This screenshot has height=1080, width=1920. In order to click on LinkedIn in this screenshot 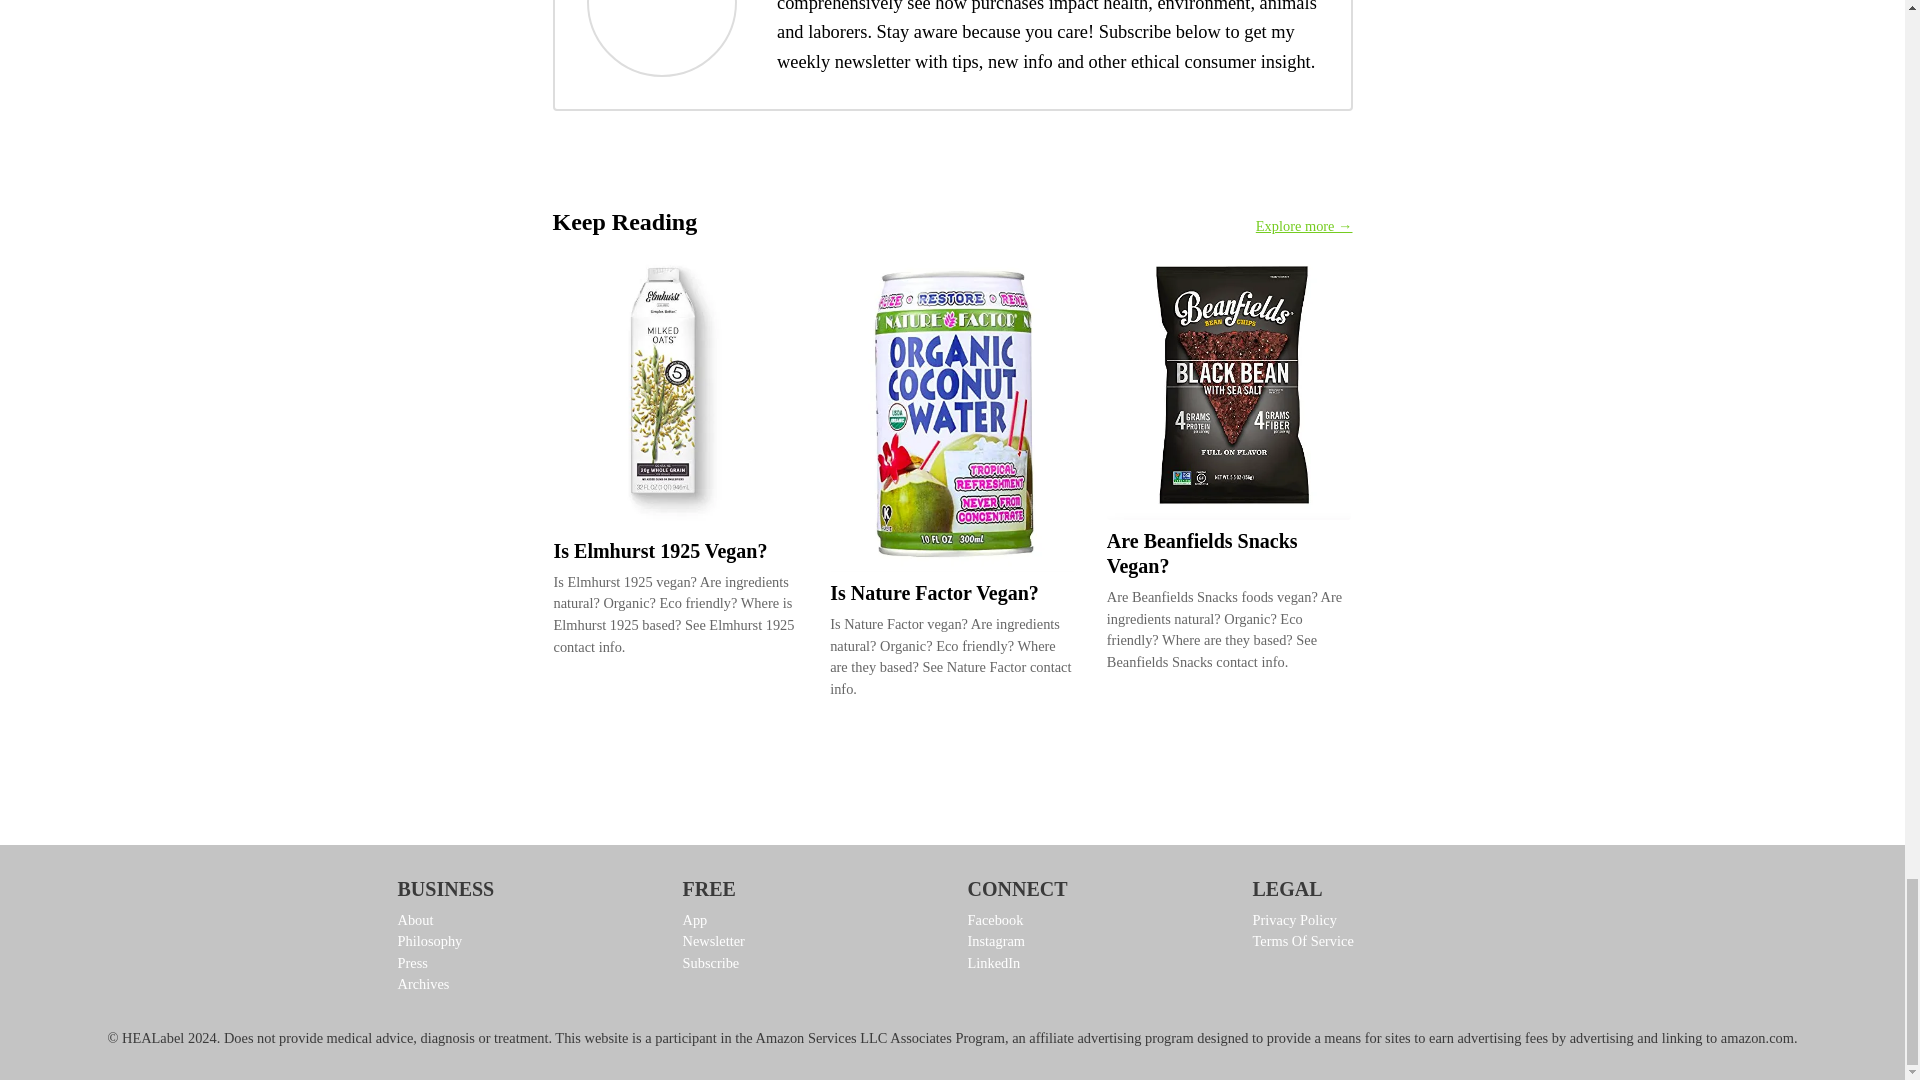, I will do `click(1095, 964)`.